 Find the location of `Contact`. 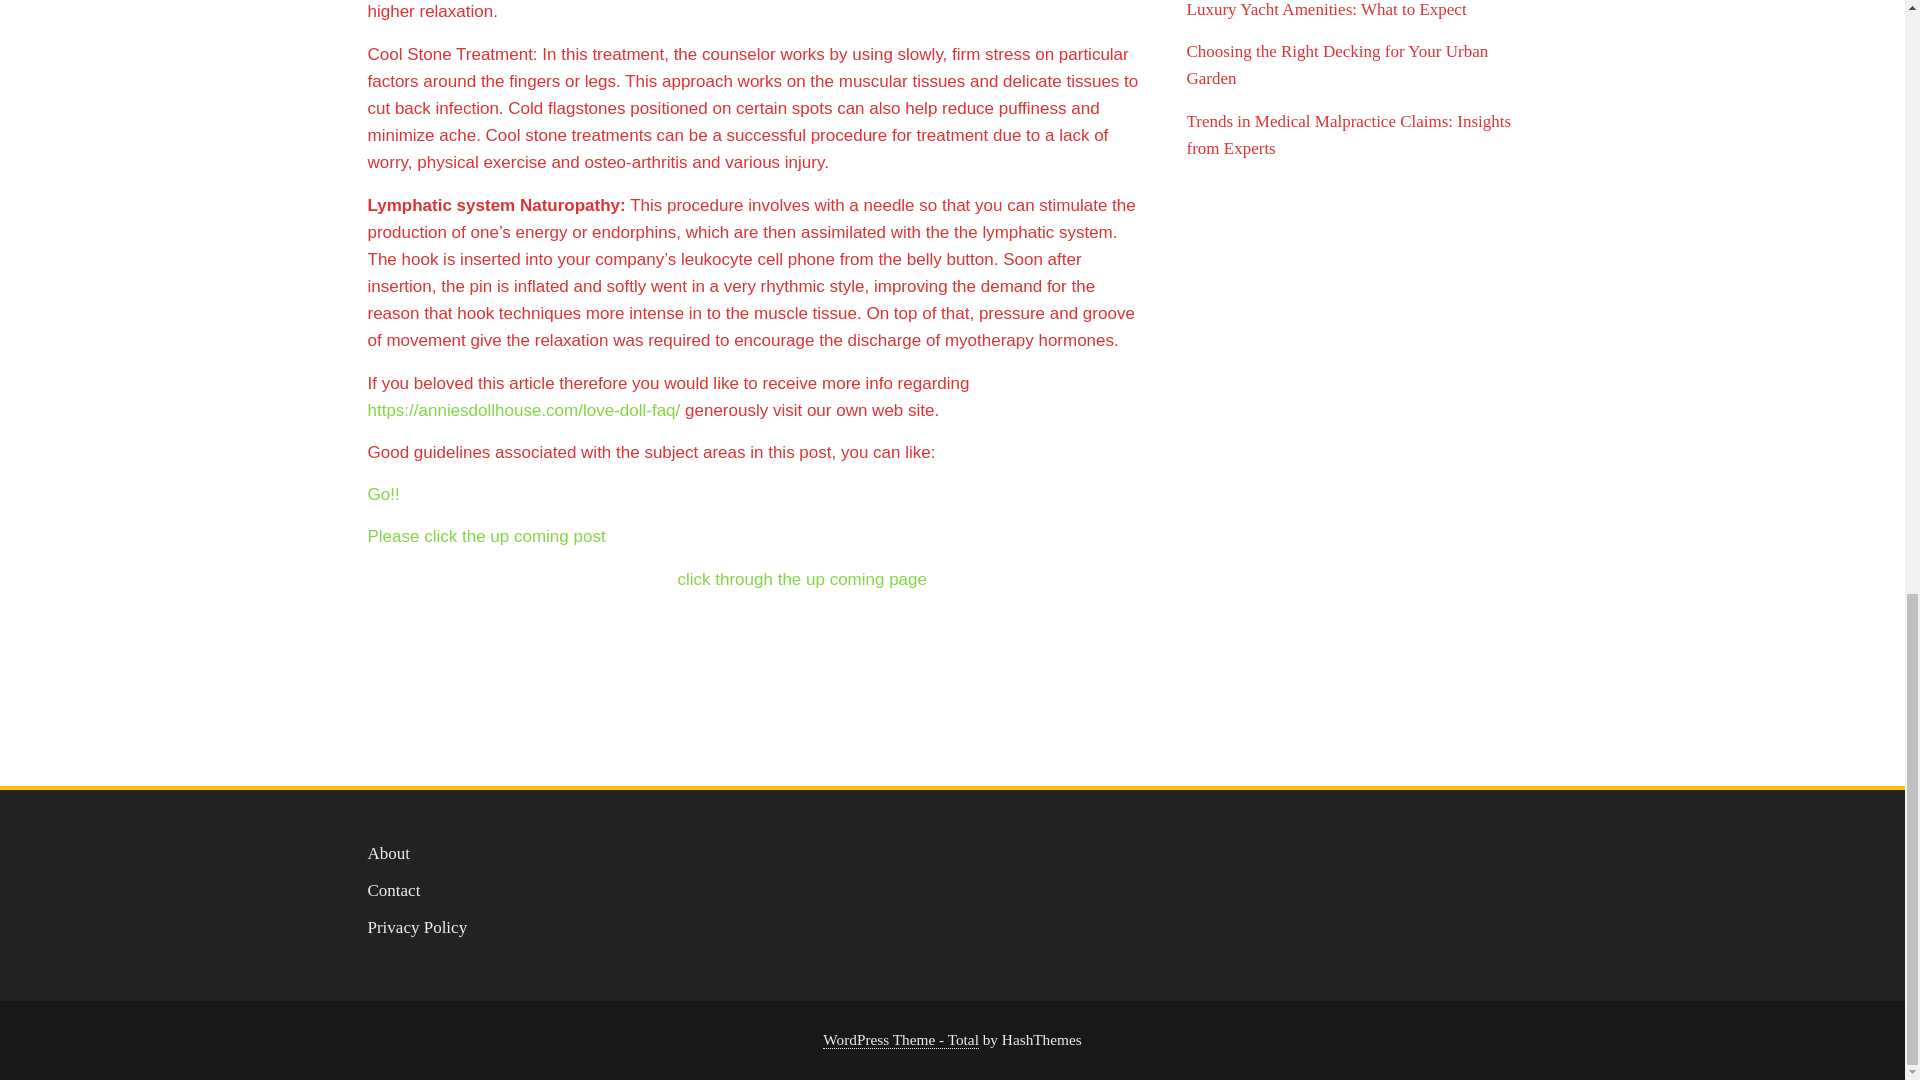

Contact is located at coordinates (394, 890).